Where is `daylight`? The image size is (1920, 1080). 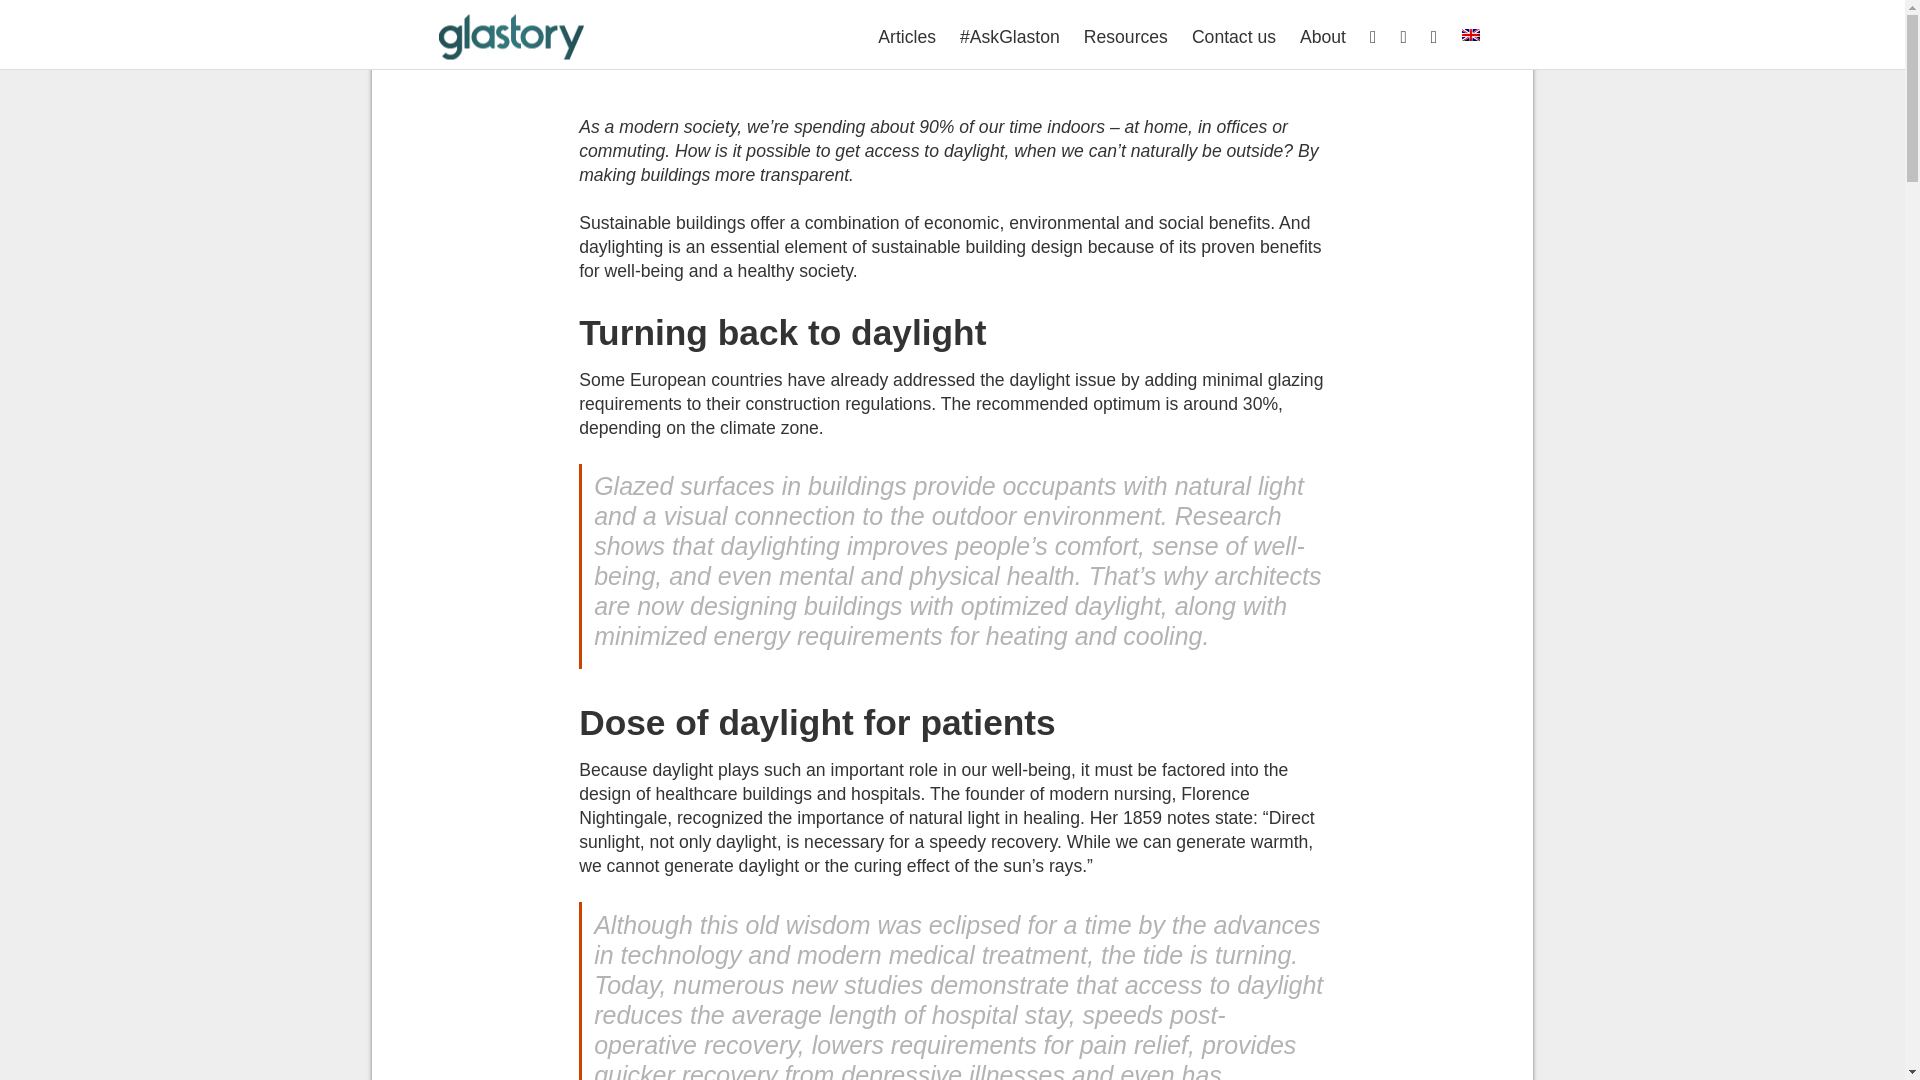 daylight is located at coordinates (755, 36).